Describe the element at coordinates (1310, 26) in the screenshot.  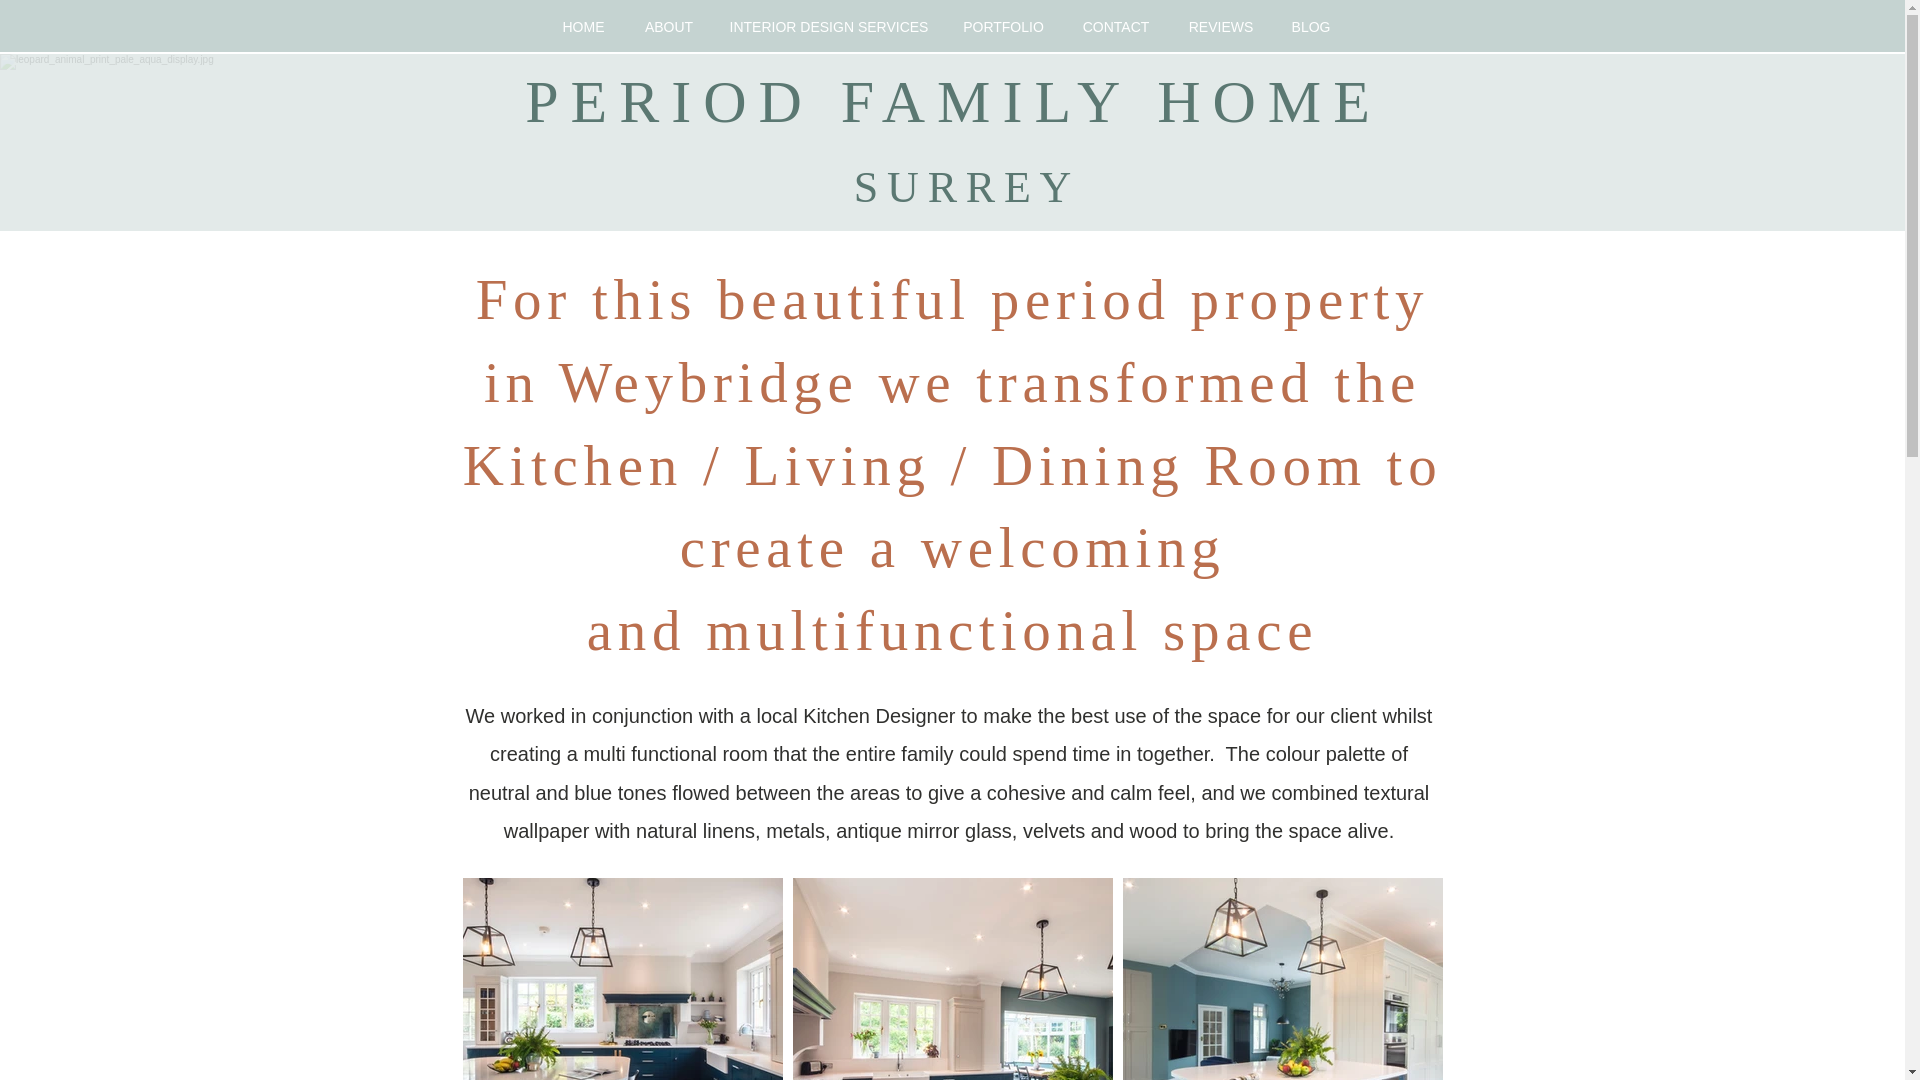
I see `BLOG` at that location.